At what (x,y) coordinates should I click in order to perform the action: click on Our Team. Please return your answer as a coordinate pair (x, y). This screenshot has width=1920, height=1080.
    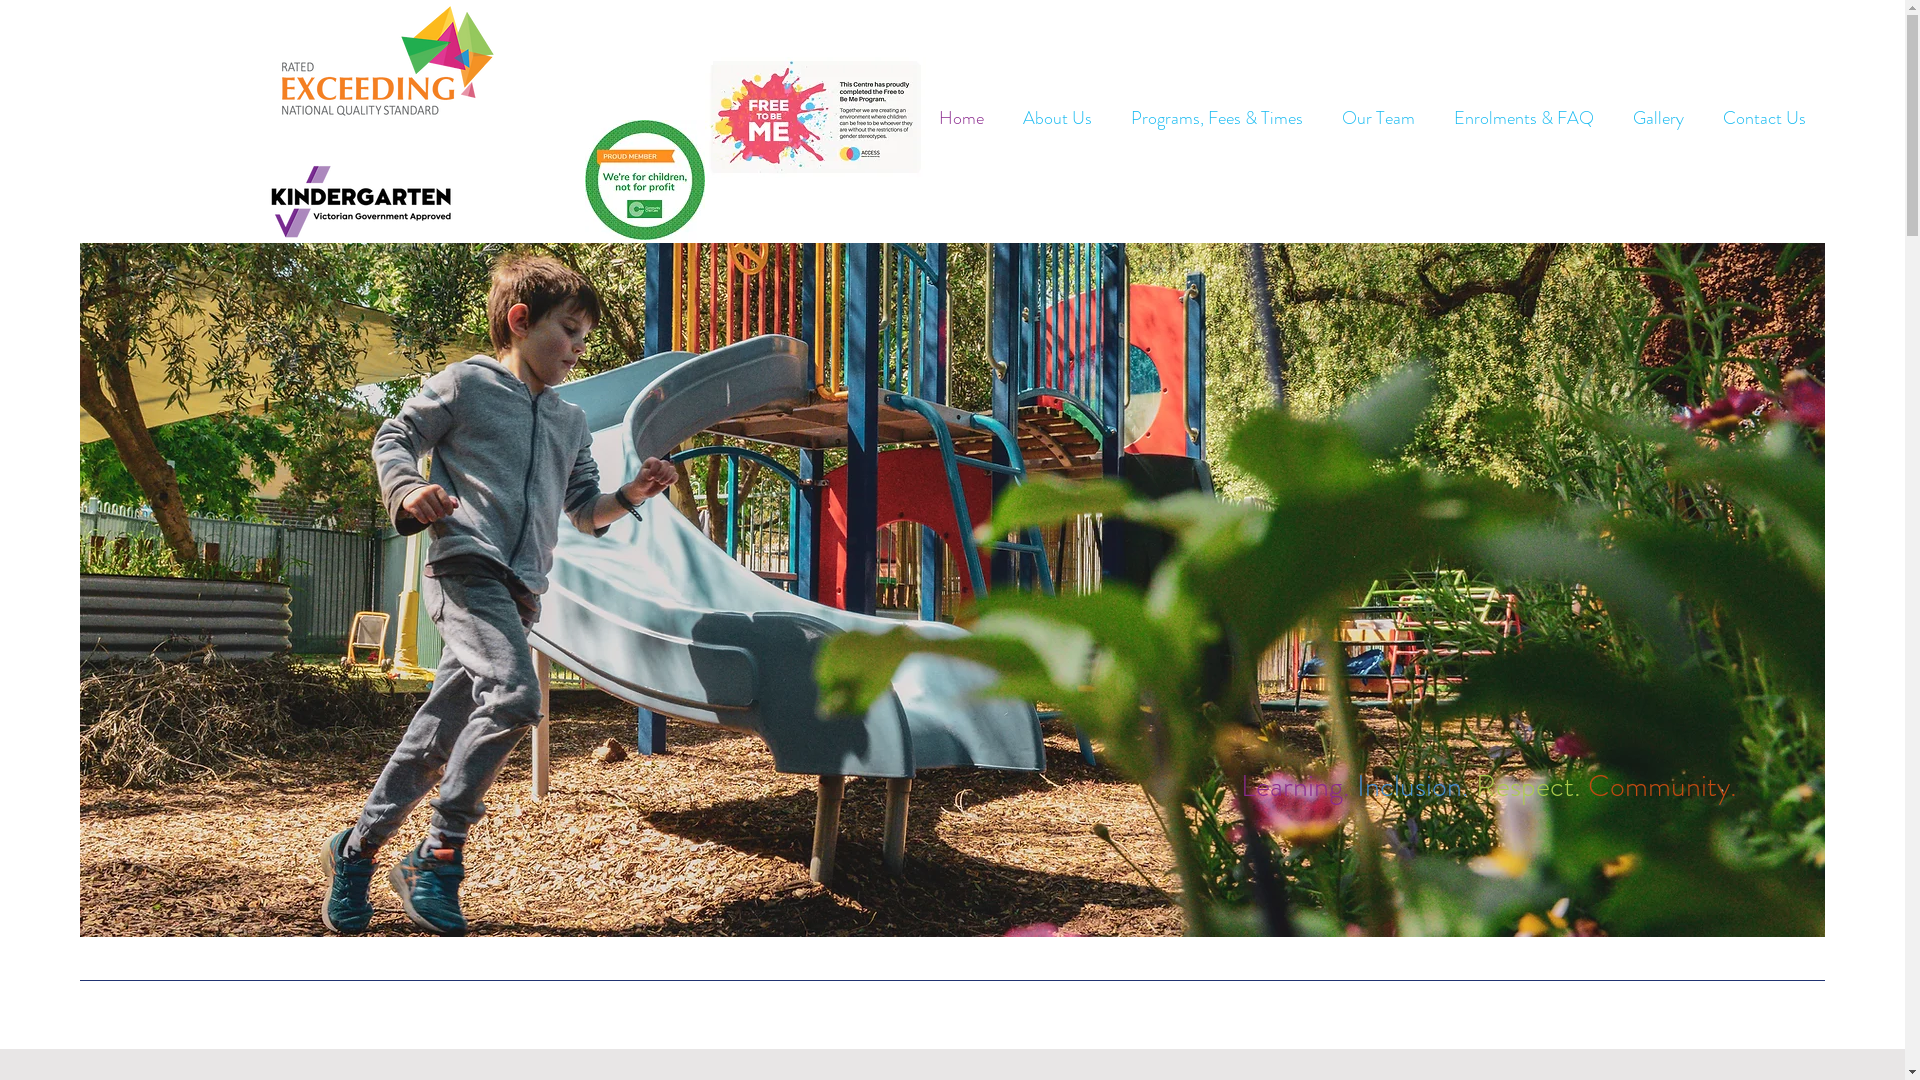
    Looking at the image, I should click on (1374, 118).